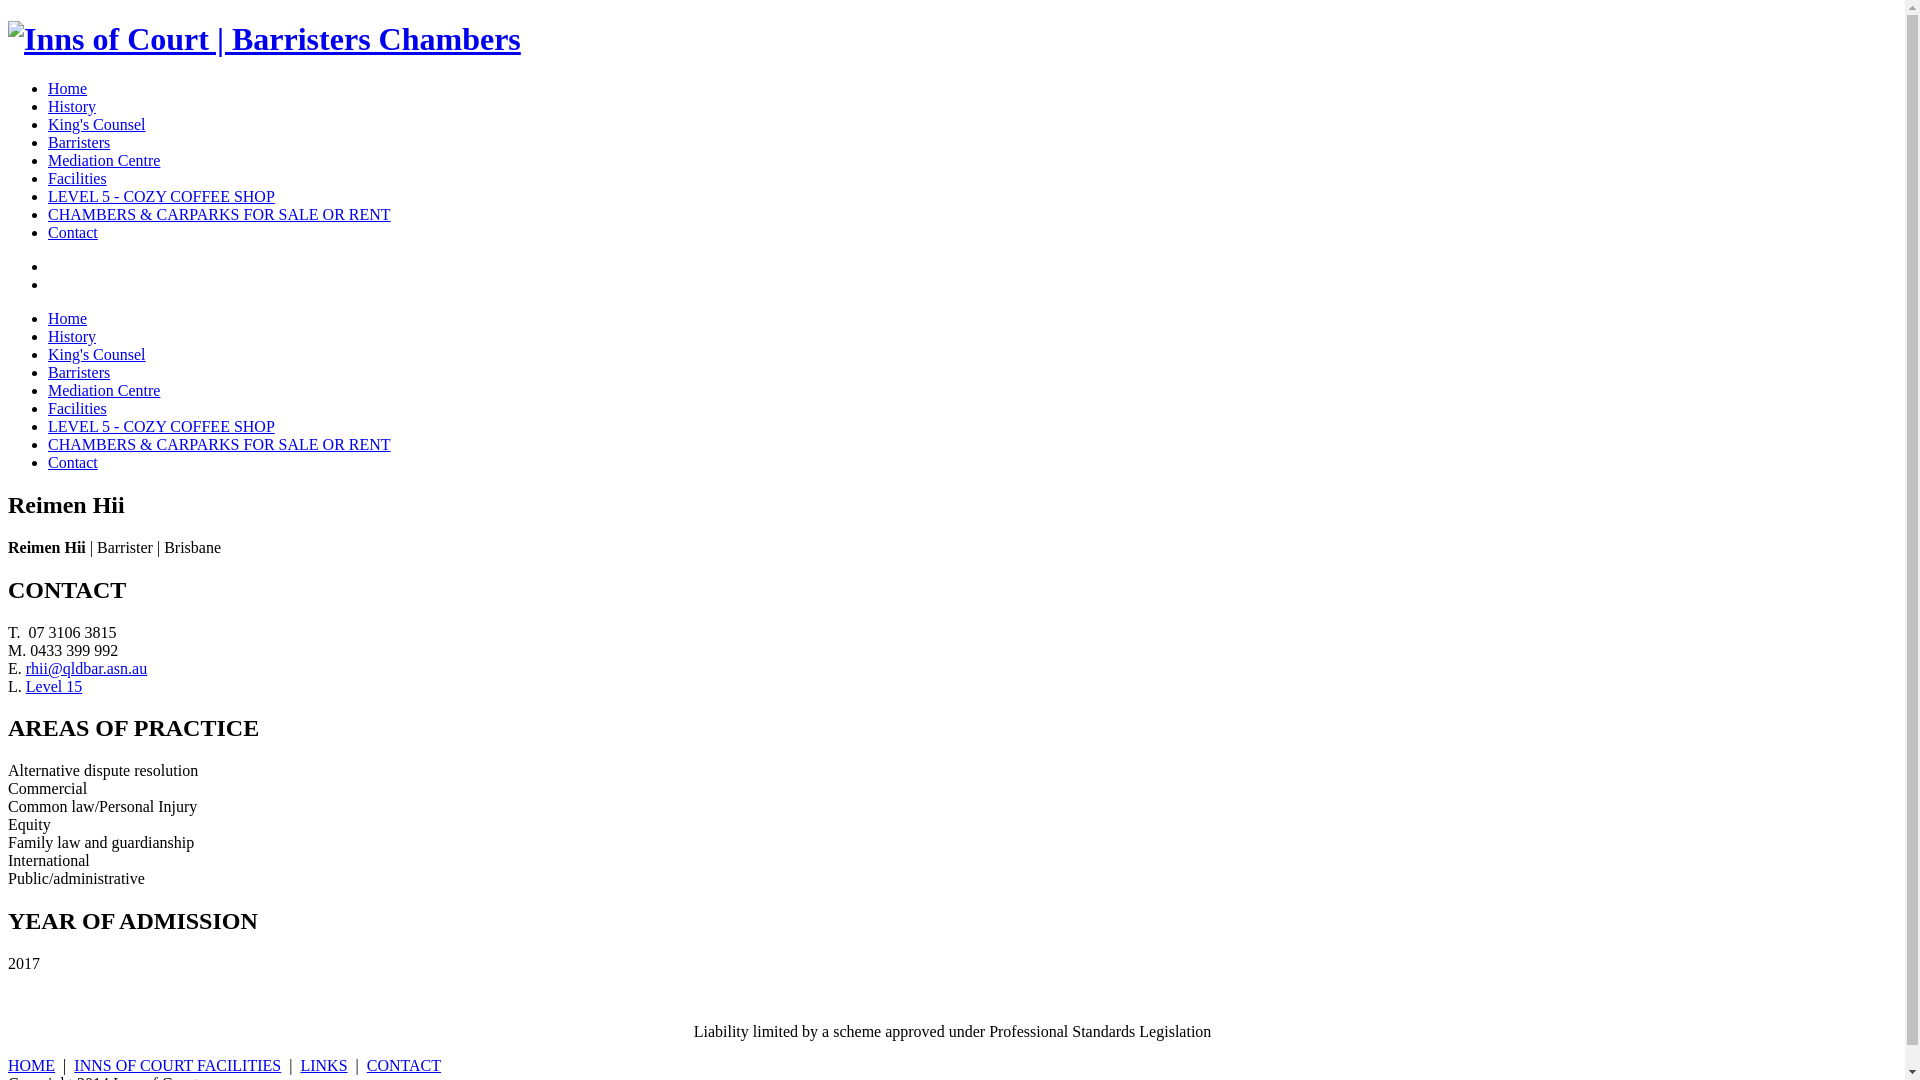 This screenshot has height=1080, width=1920. What do you see at coordinates (68, 318) in the screenshot?
I see `Home` at bounding box center [68, 318].